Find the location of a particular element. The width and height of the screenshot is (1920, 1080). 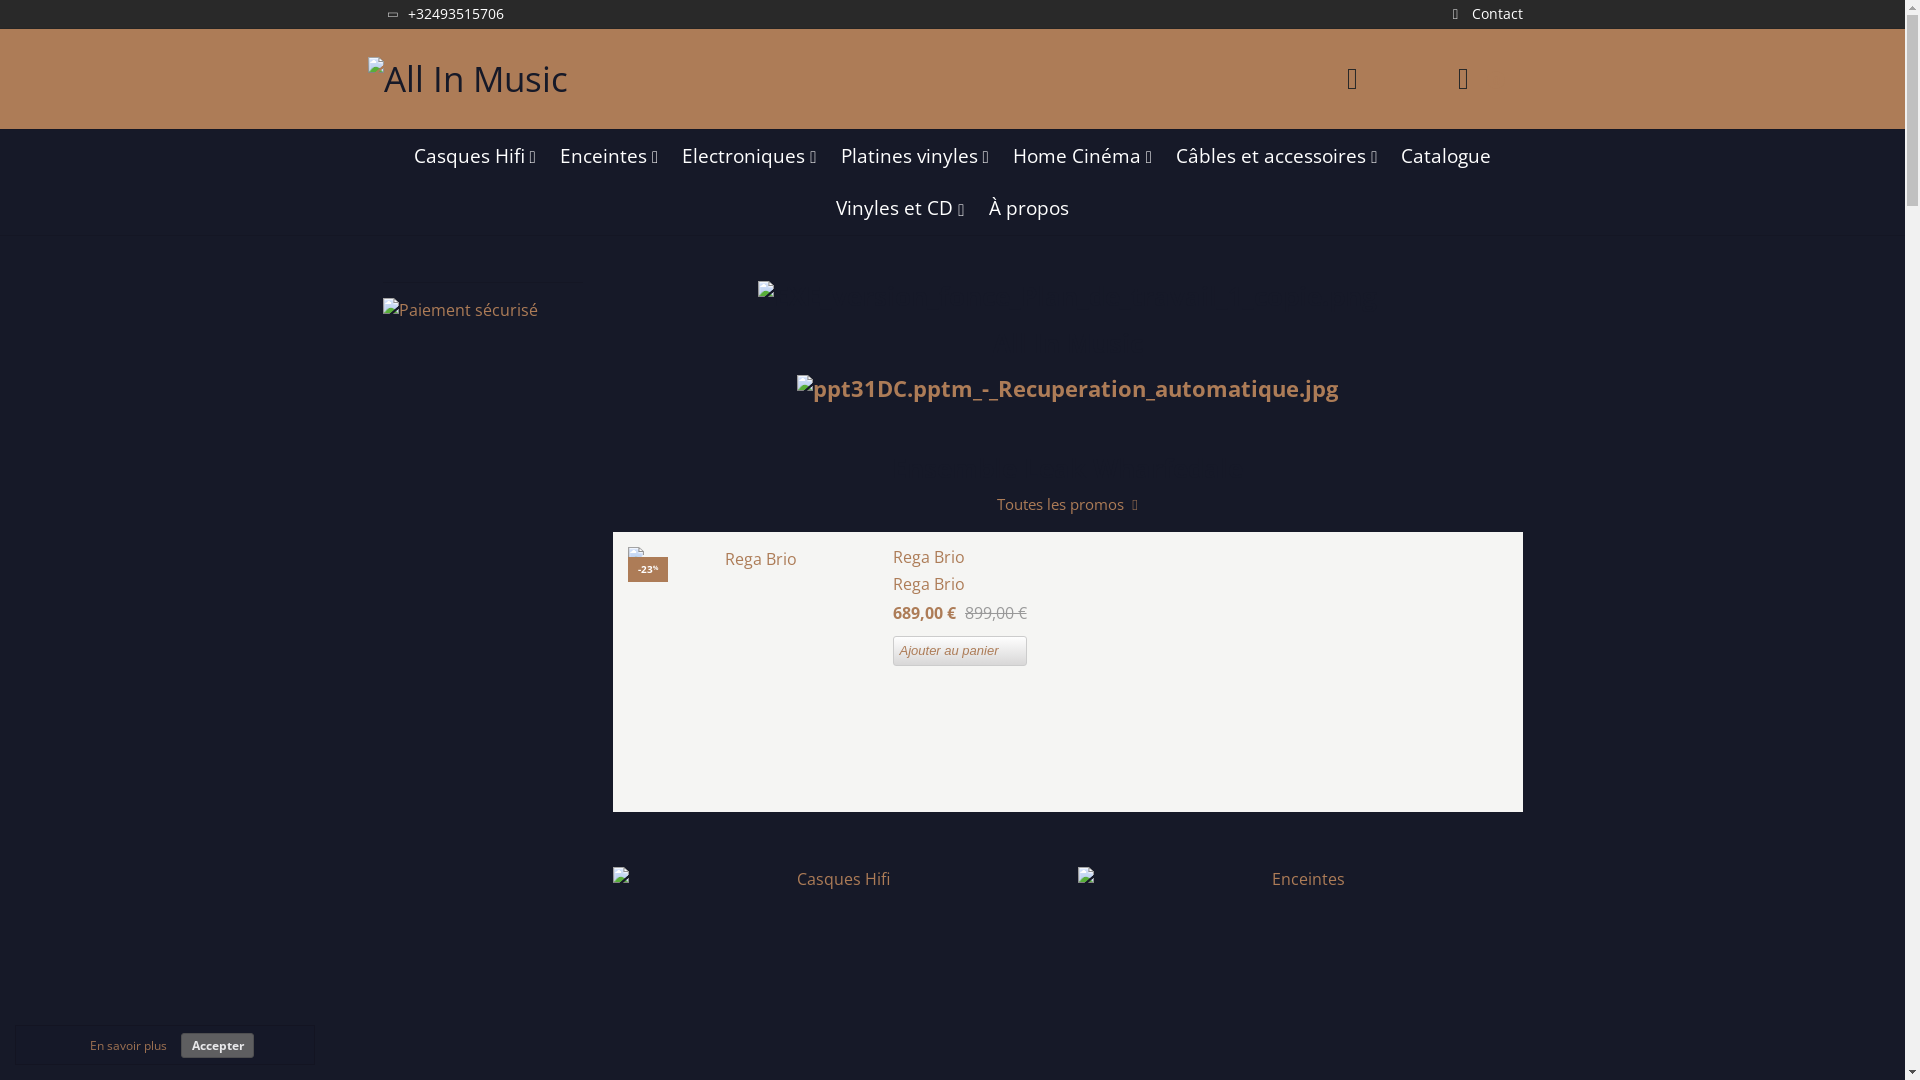

Vinyles et CD is located at coordinates (900, 208).